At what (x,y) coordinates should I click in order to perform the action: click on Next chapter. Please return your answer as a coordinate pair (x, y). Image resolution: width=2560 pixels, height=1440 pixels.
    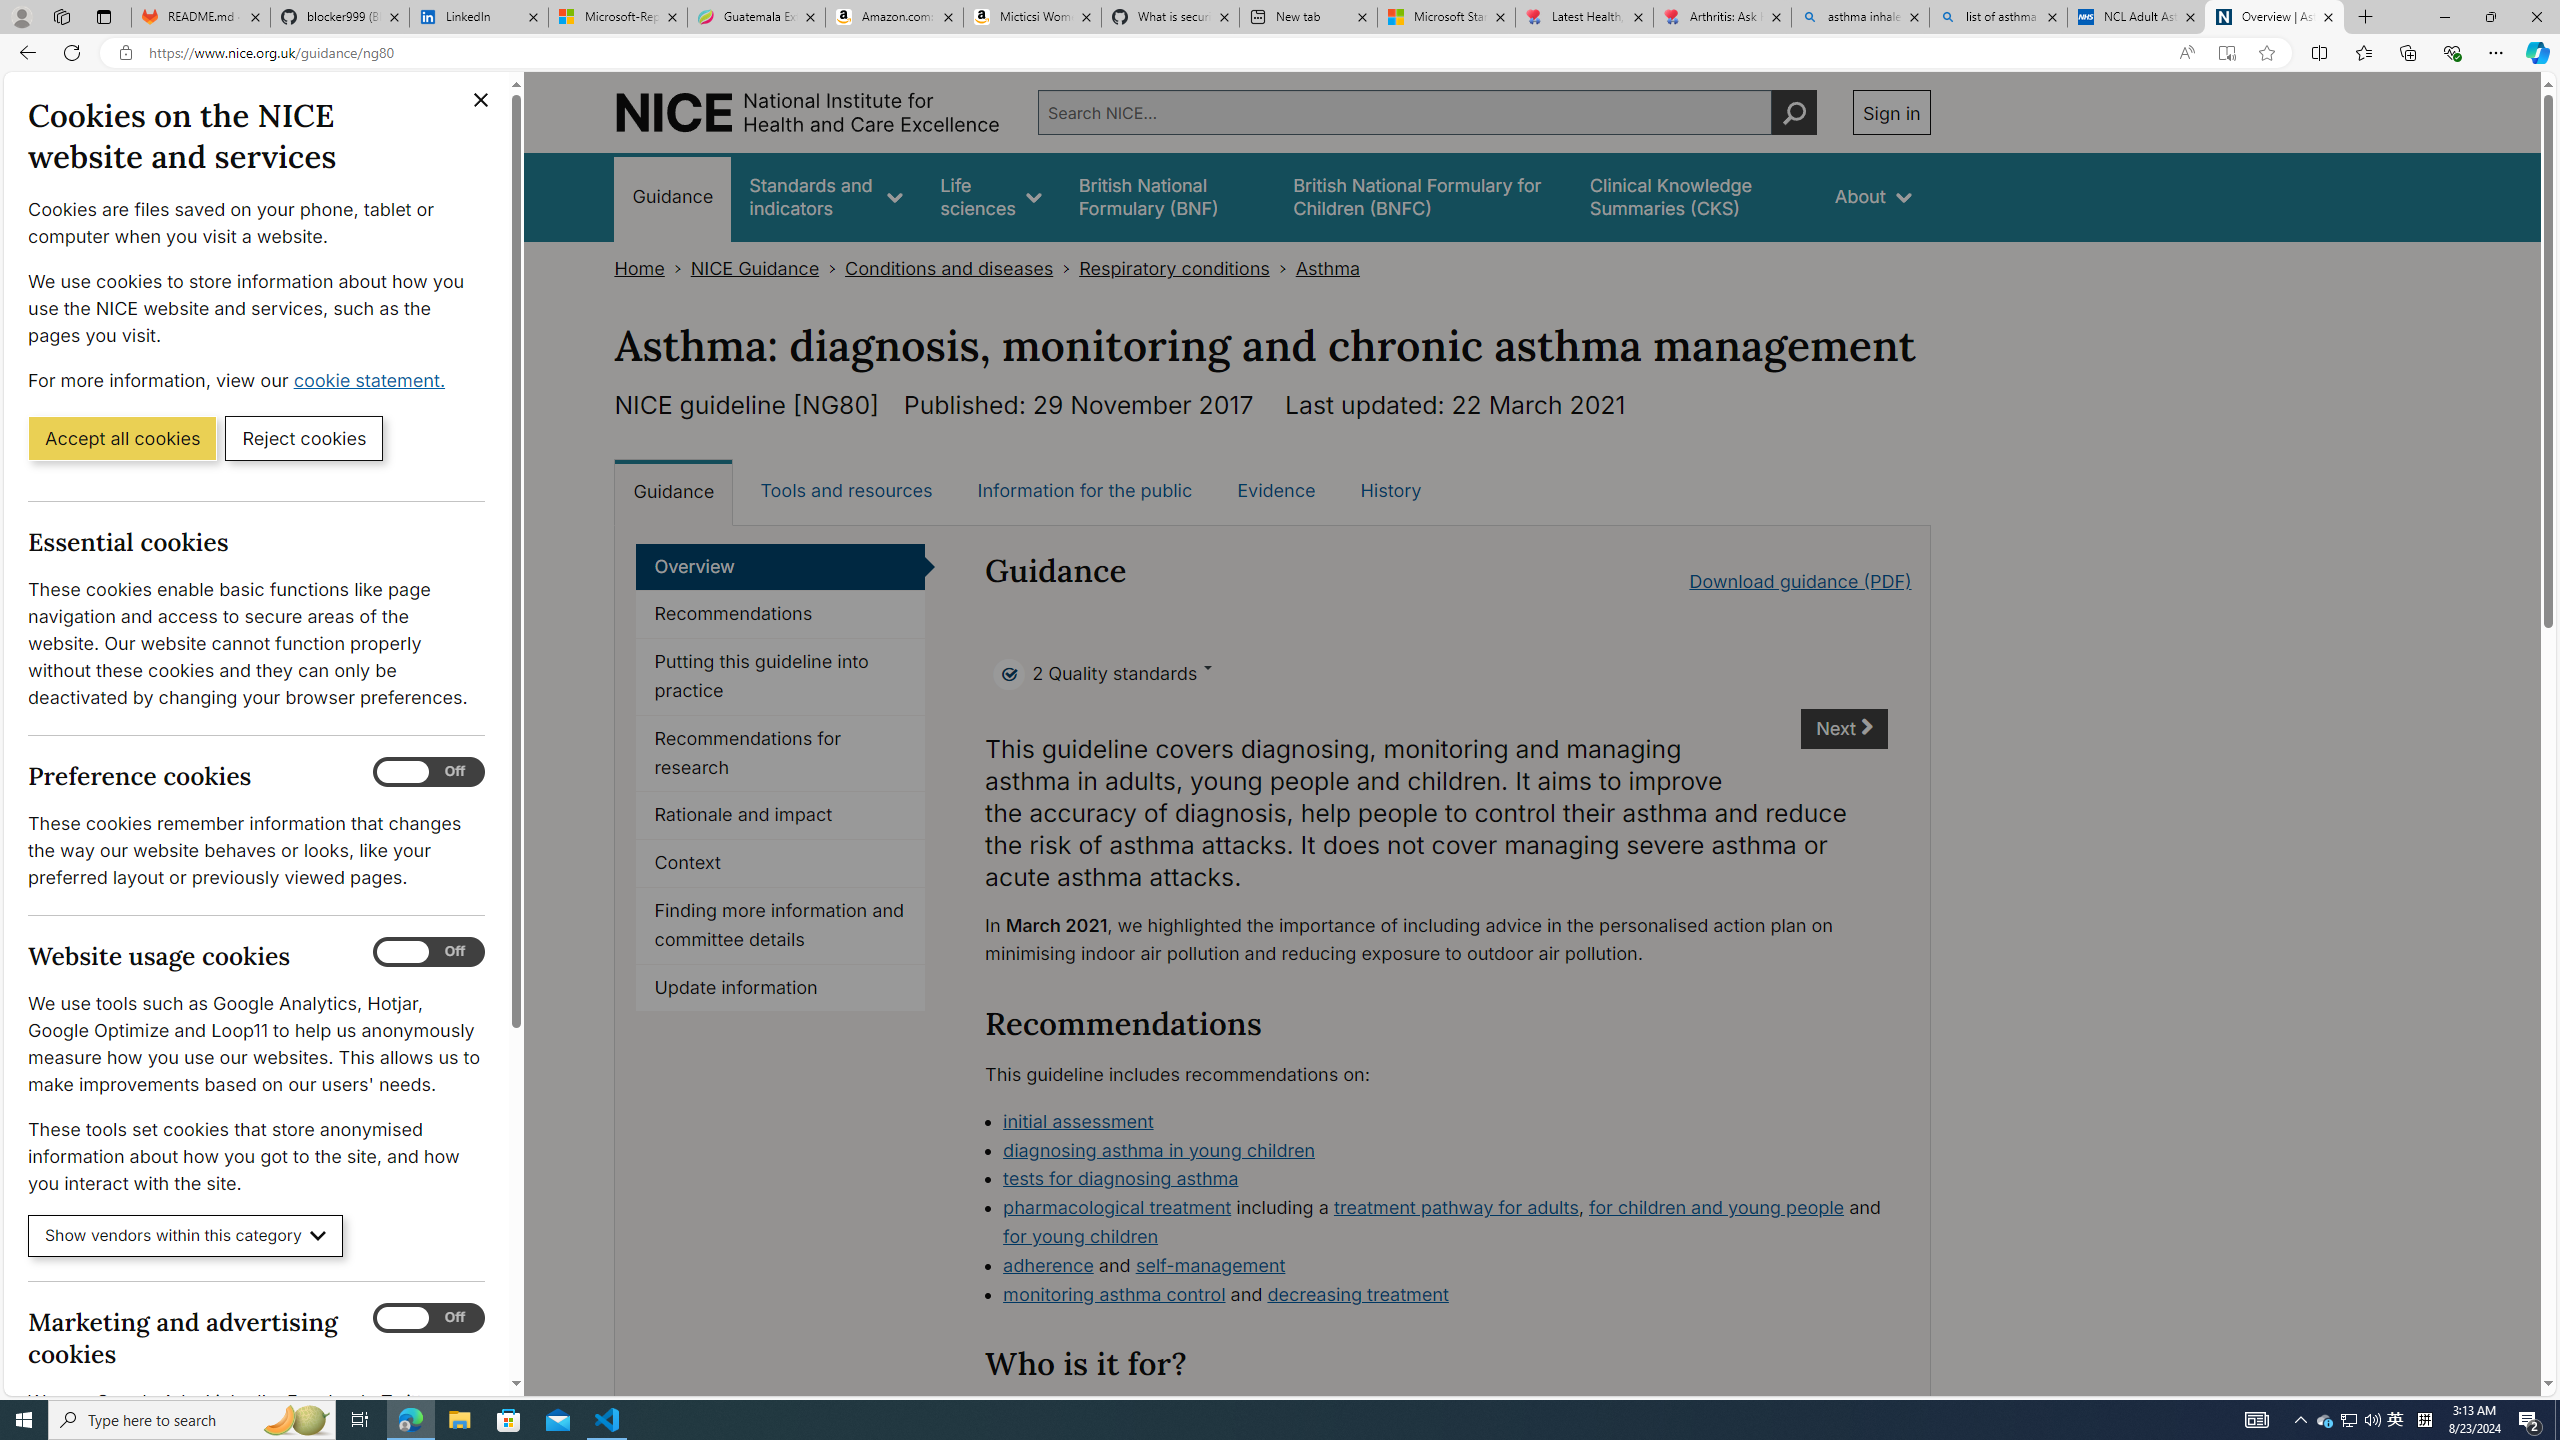
    Looking at the image, I should click on (1846, 729).